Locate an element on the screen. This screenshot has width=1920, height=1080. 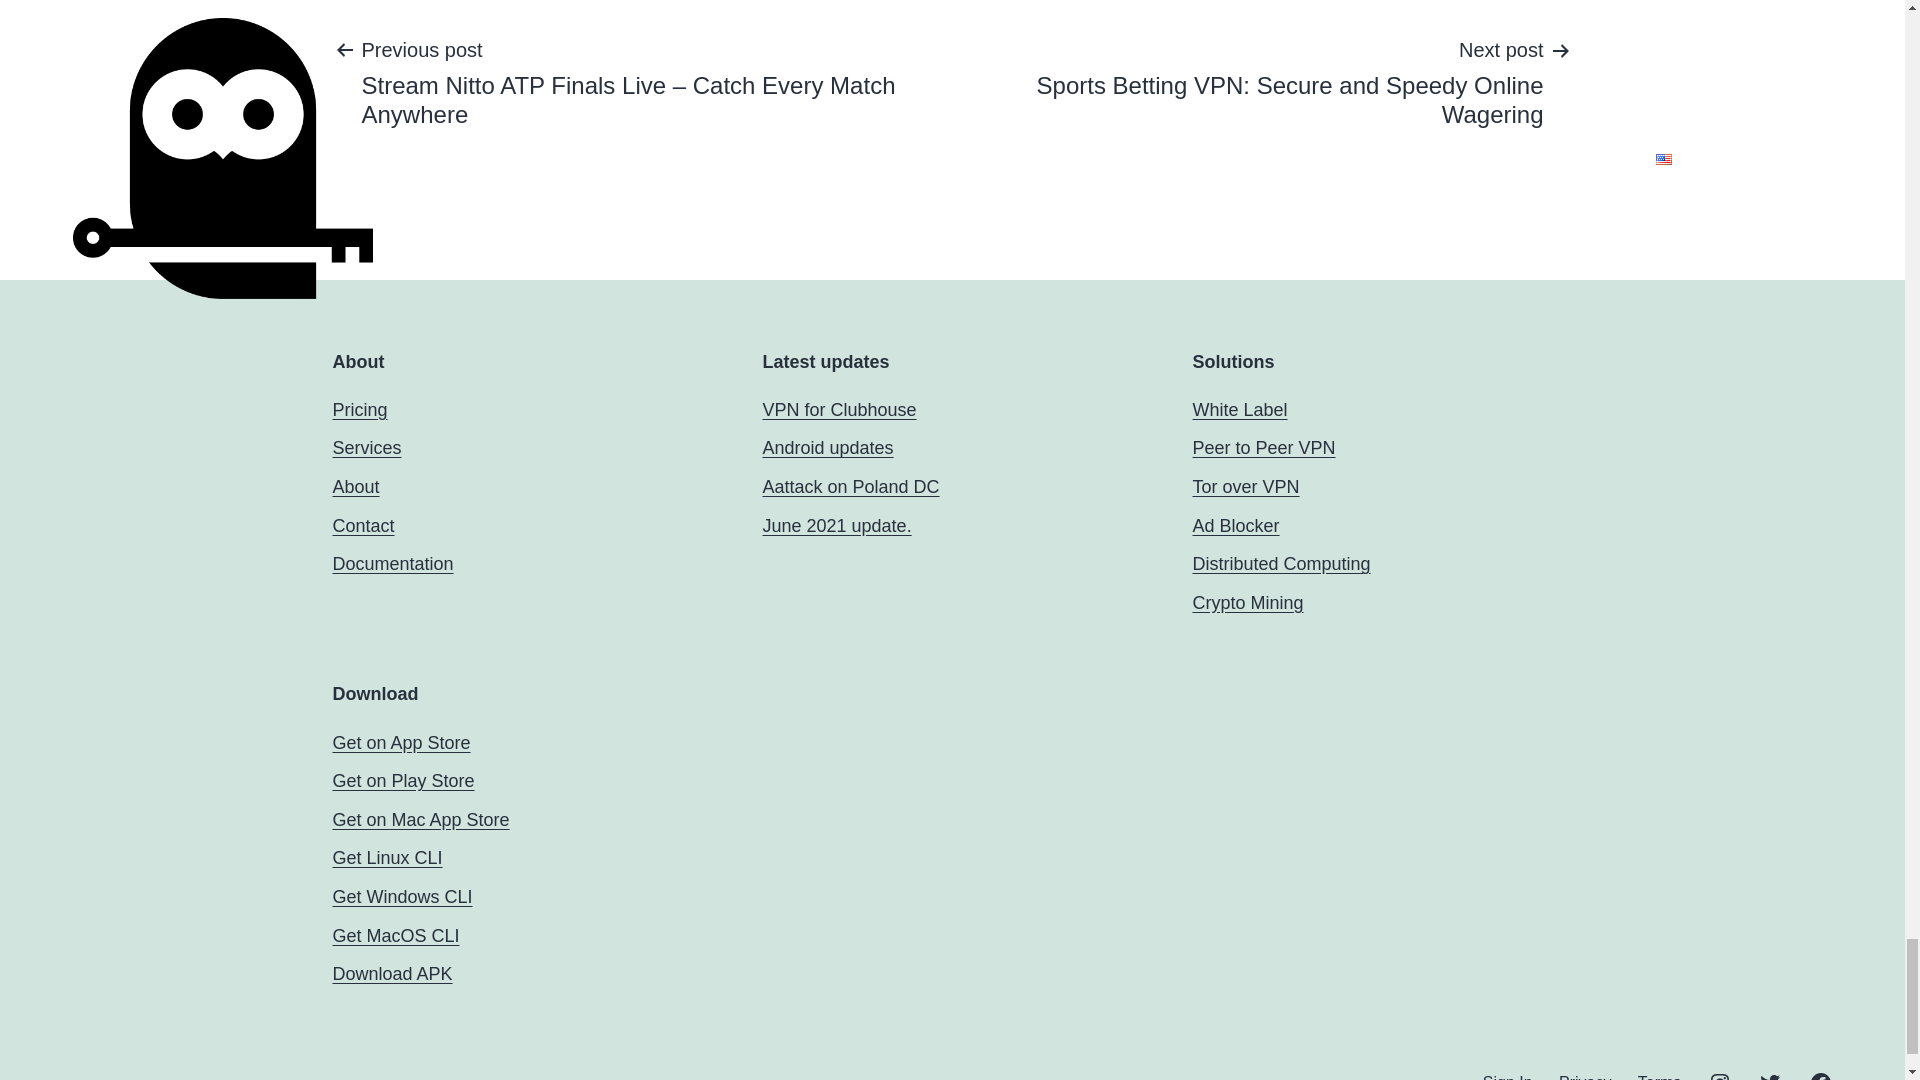
About is located at coordinates (355, 486).